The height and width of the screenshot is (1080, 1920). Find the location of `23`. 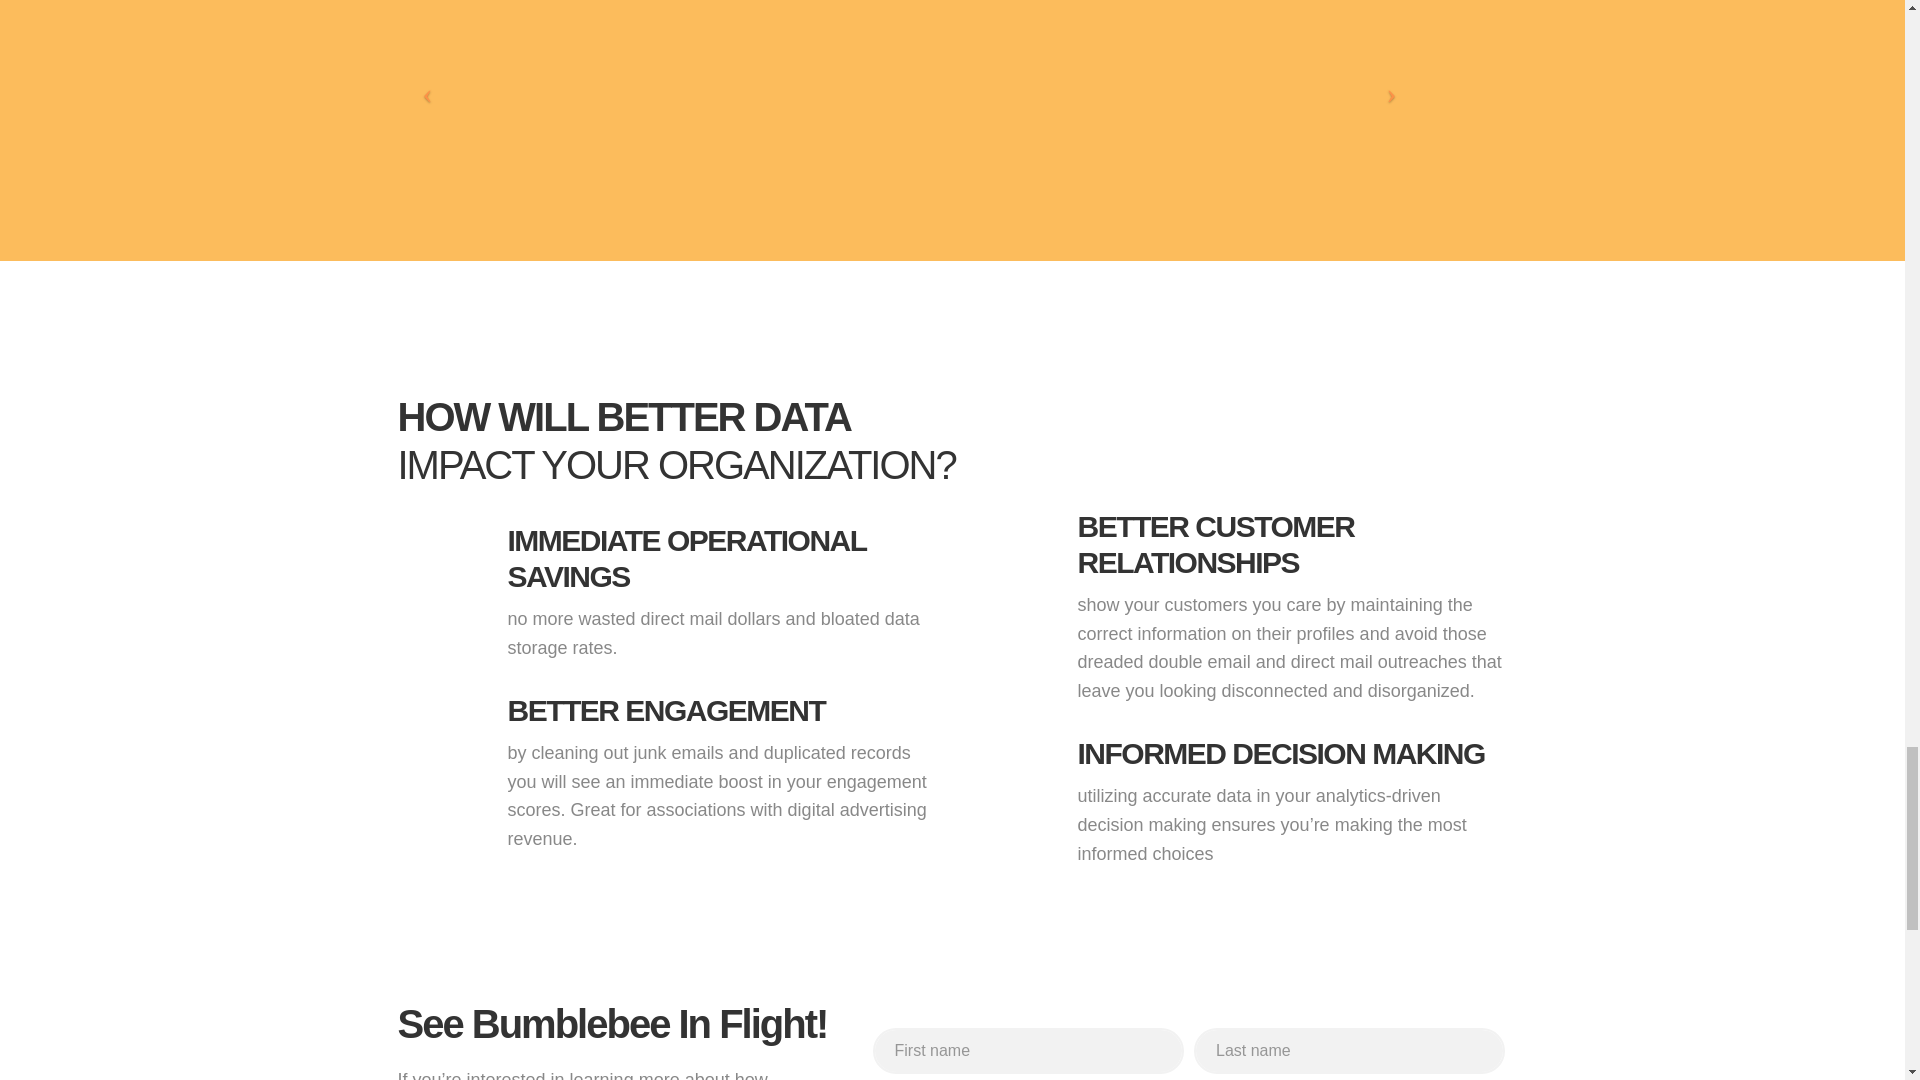

23 is located at coordinates (534, 56).